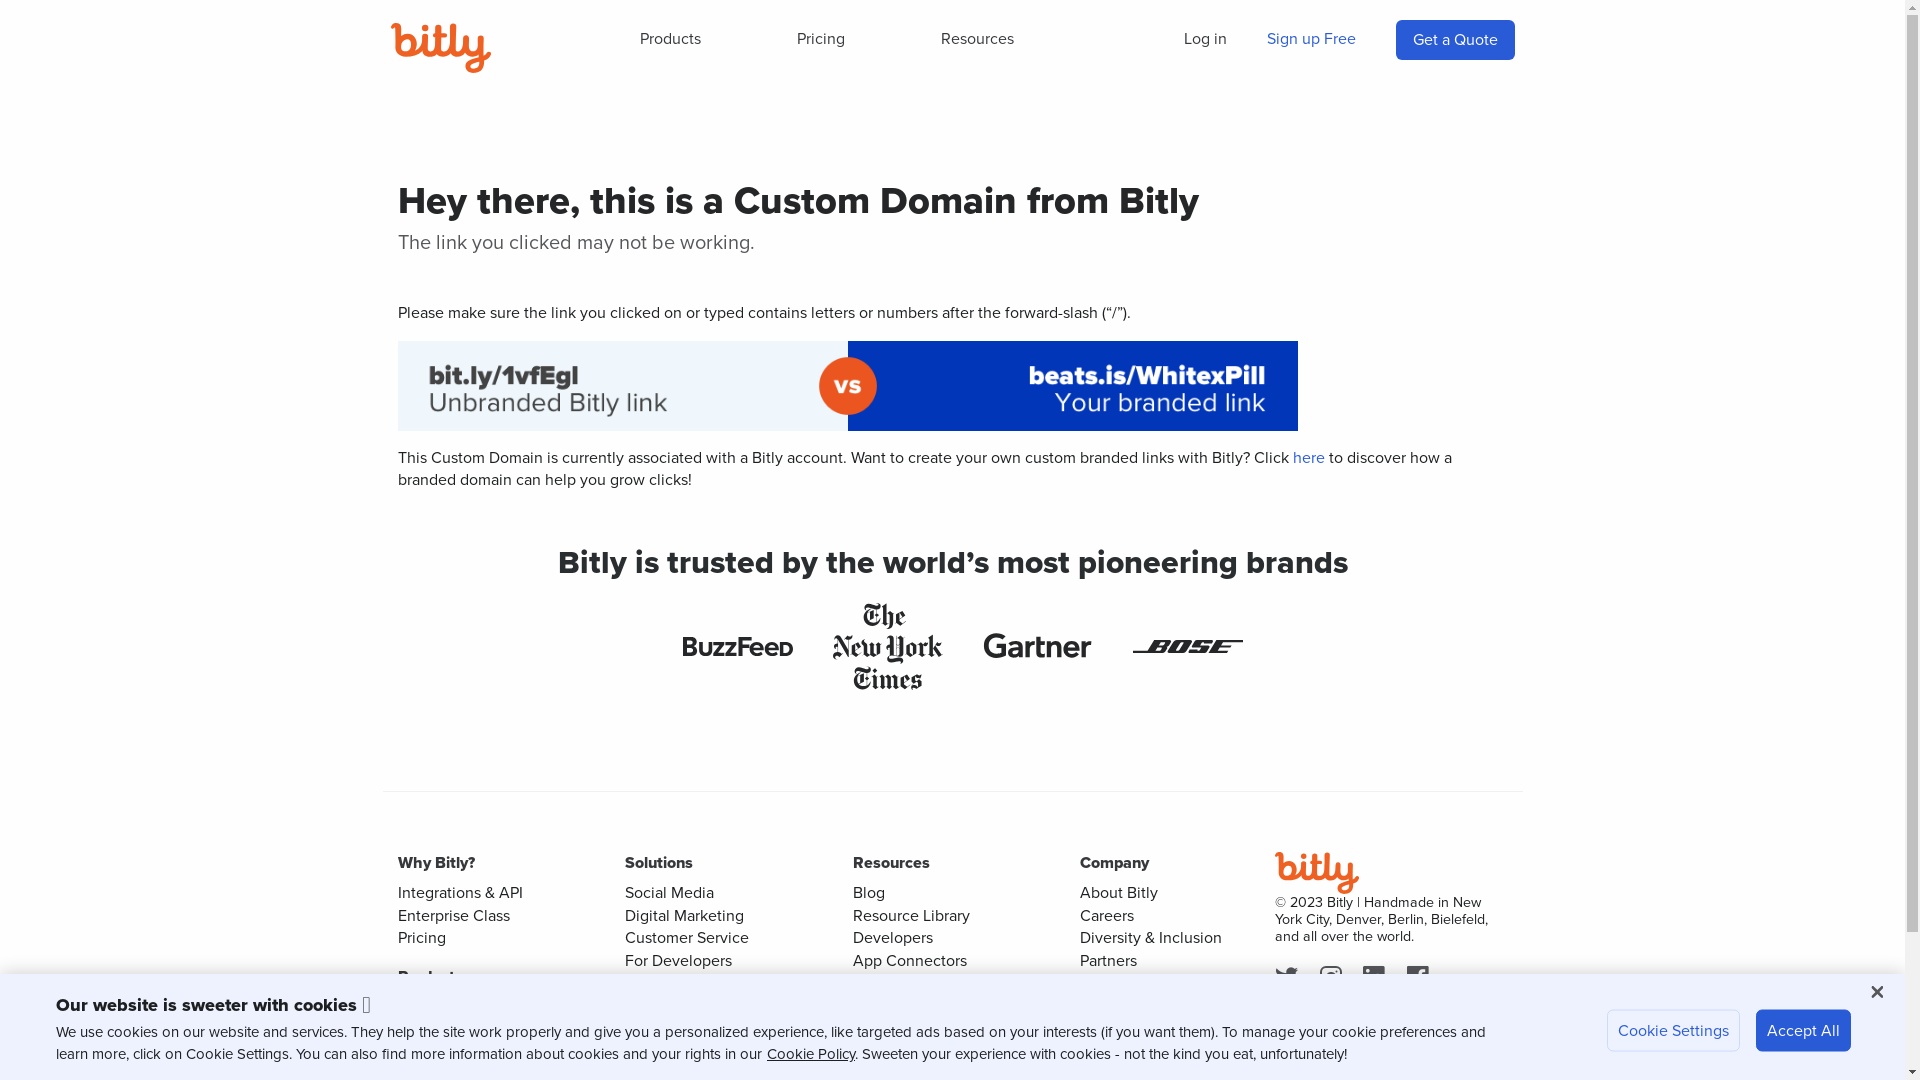 Image resolution: width=1920 pixels, height=1080 pixels. What do you see at coordinates (434, 1028) in the screenshot?
I see `QR Codes` at bounding box center [434, 1028].